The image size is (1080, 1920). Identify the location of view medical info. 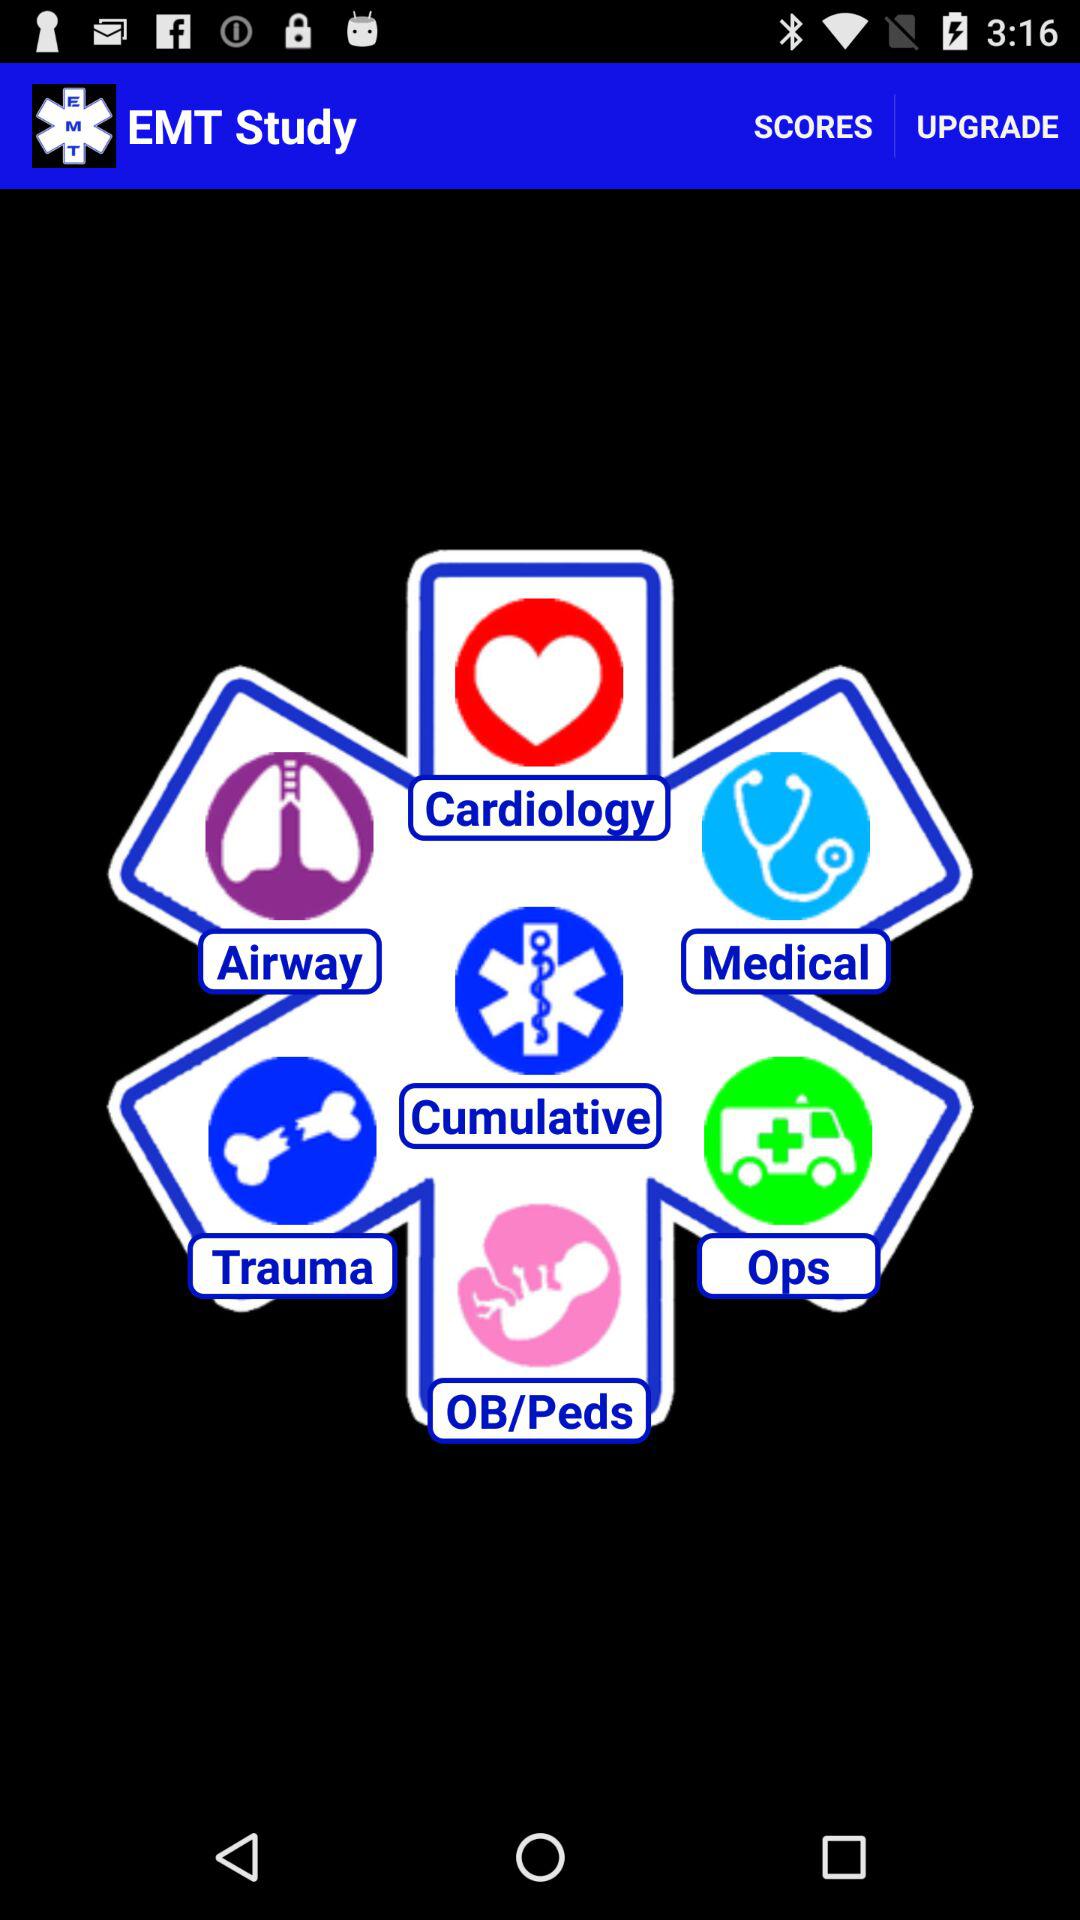
(786, 836).